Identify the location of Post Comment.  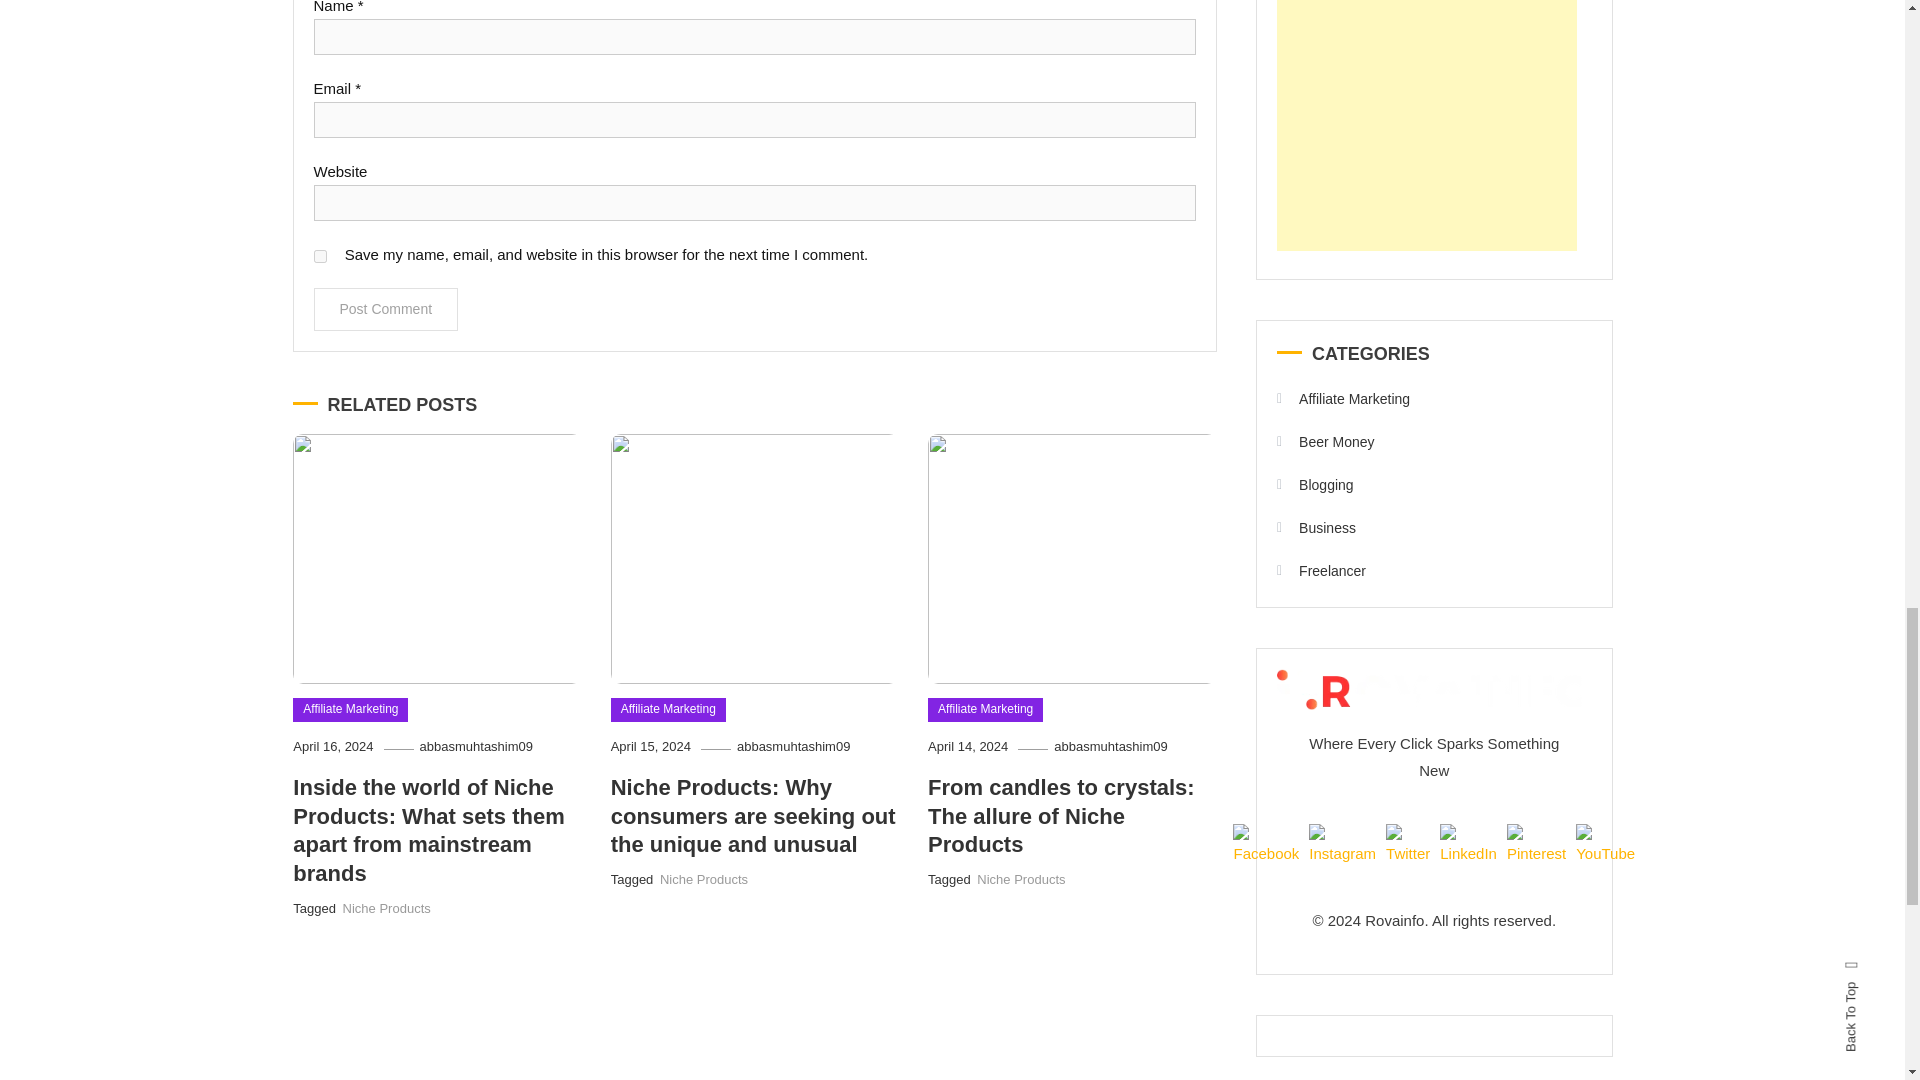
(386, 309).